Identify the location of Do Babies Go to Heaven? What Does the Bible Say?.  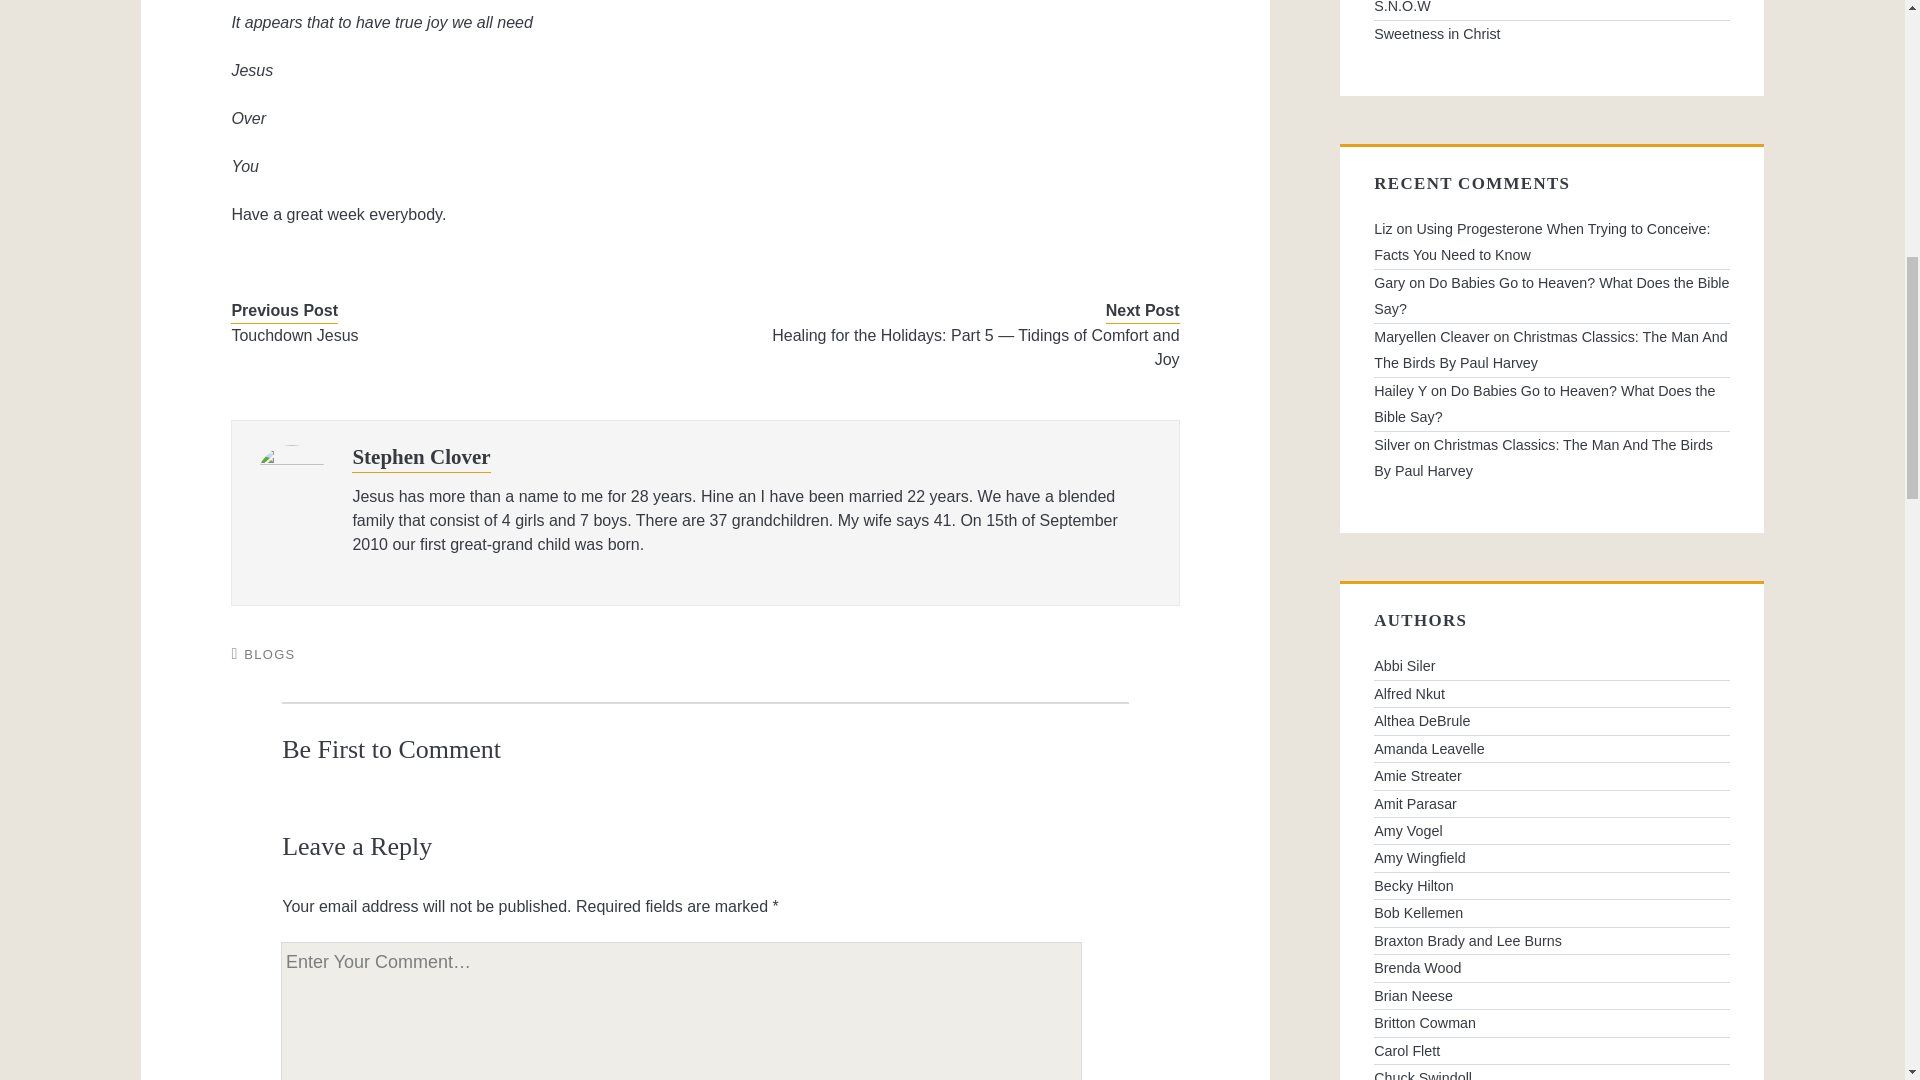
(1552, 296).